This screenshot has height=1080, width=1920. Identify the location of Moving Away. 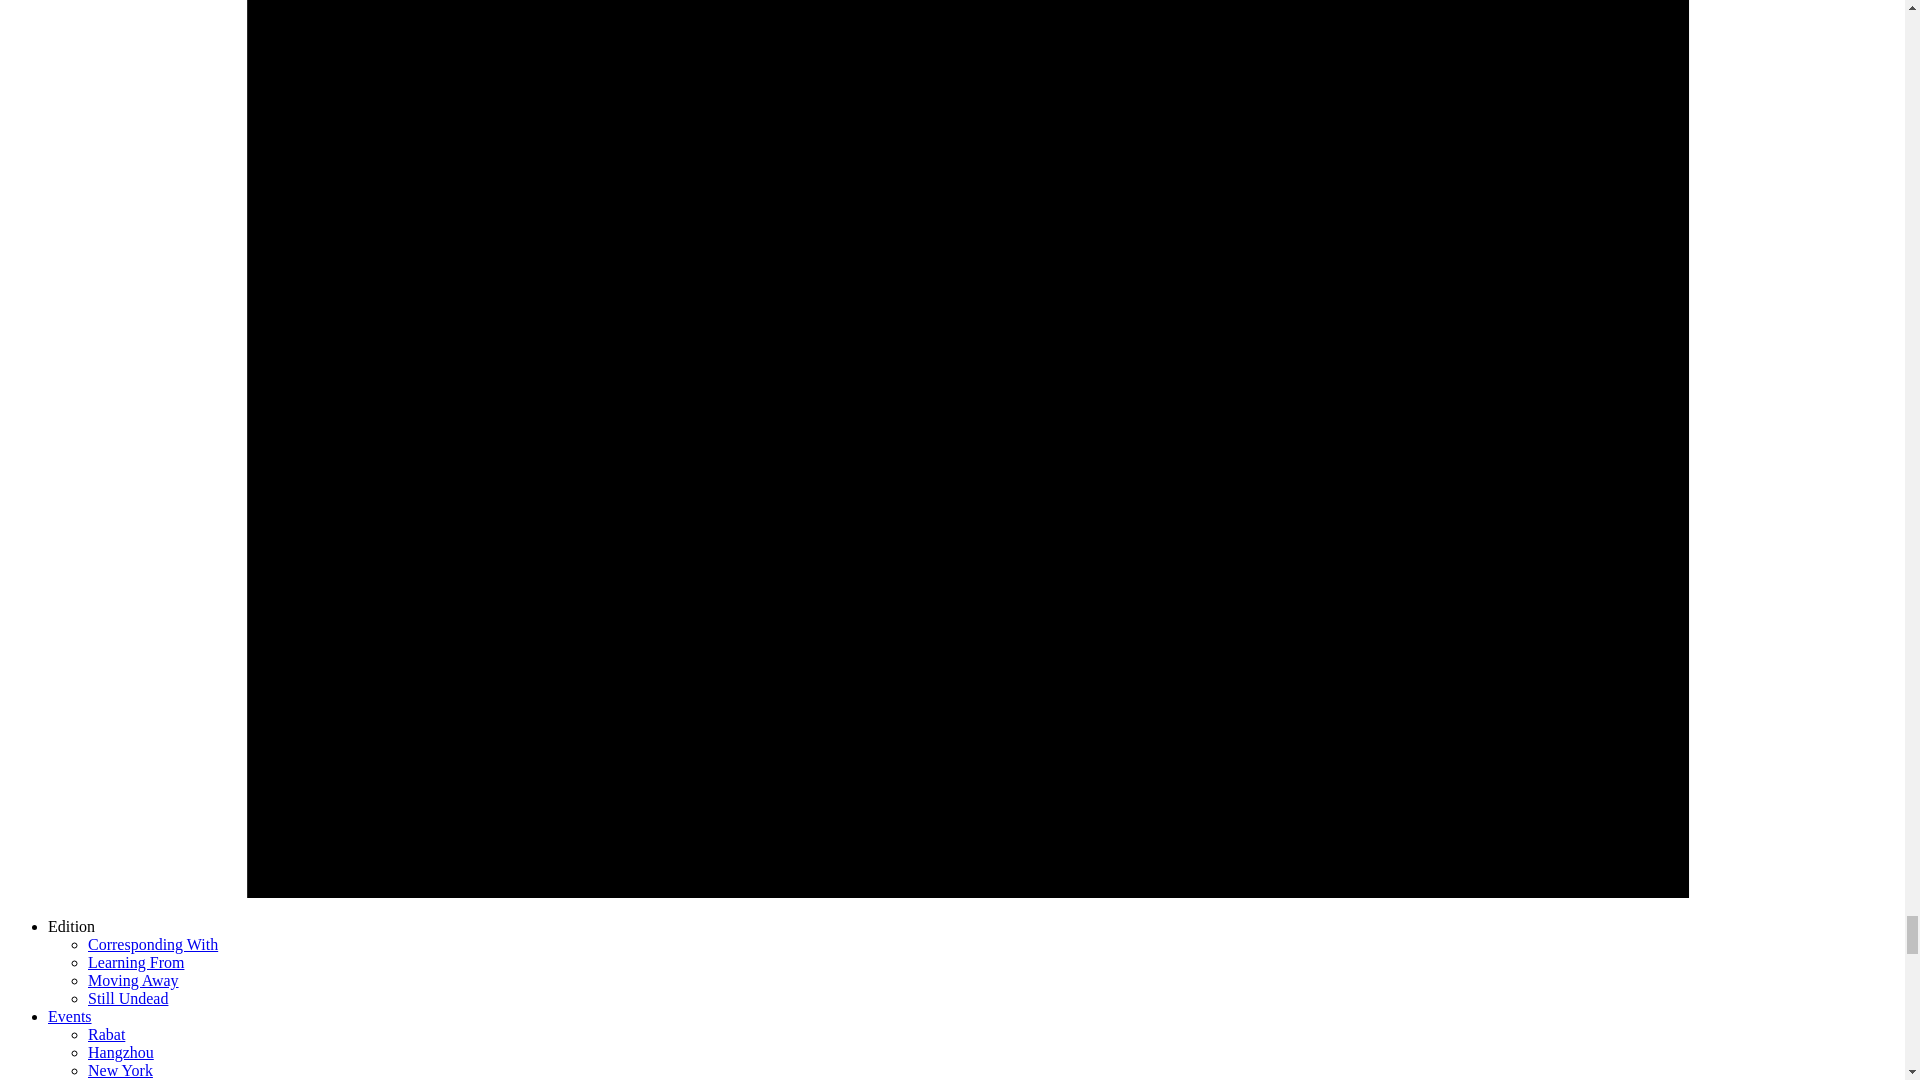
(133, 980).